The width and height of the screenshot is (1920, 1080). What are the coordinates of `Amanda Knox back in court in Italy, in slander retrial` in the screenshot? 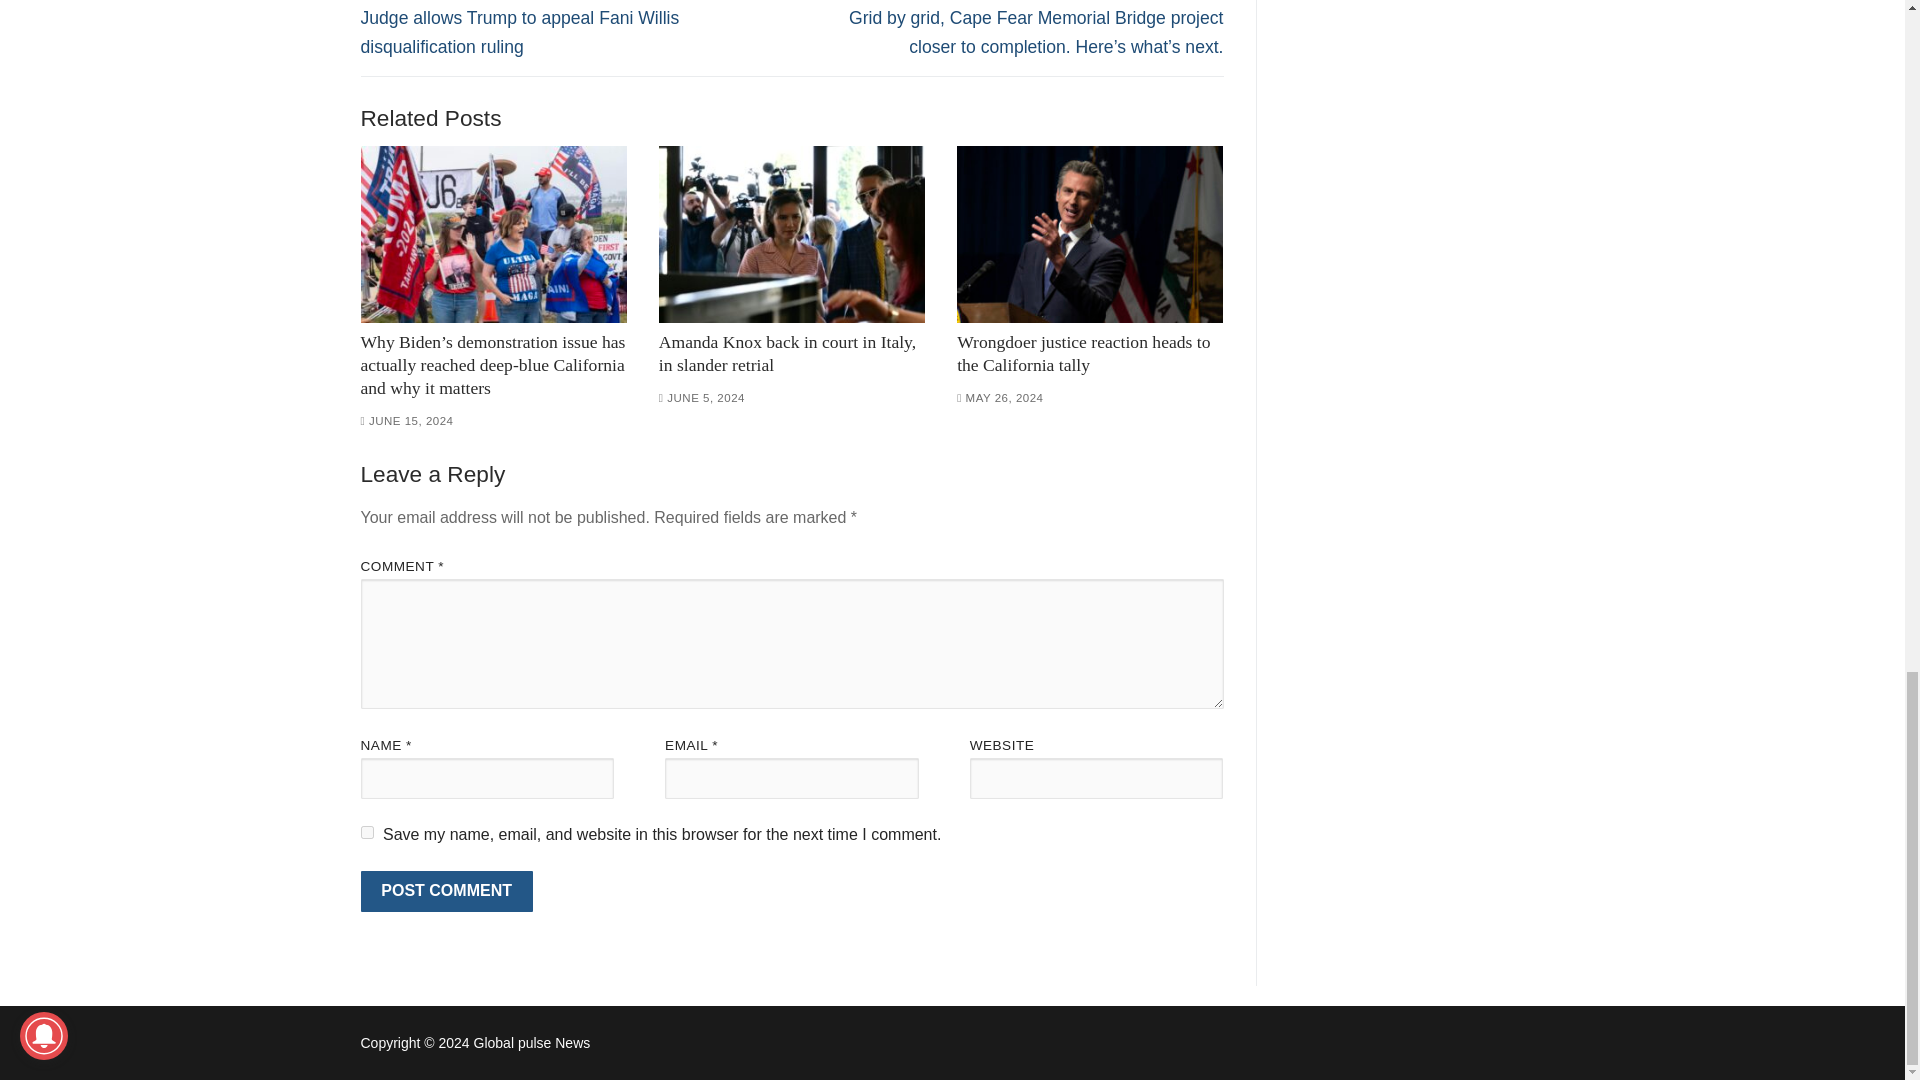 It's located at (792, 234).